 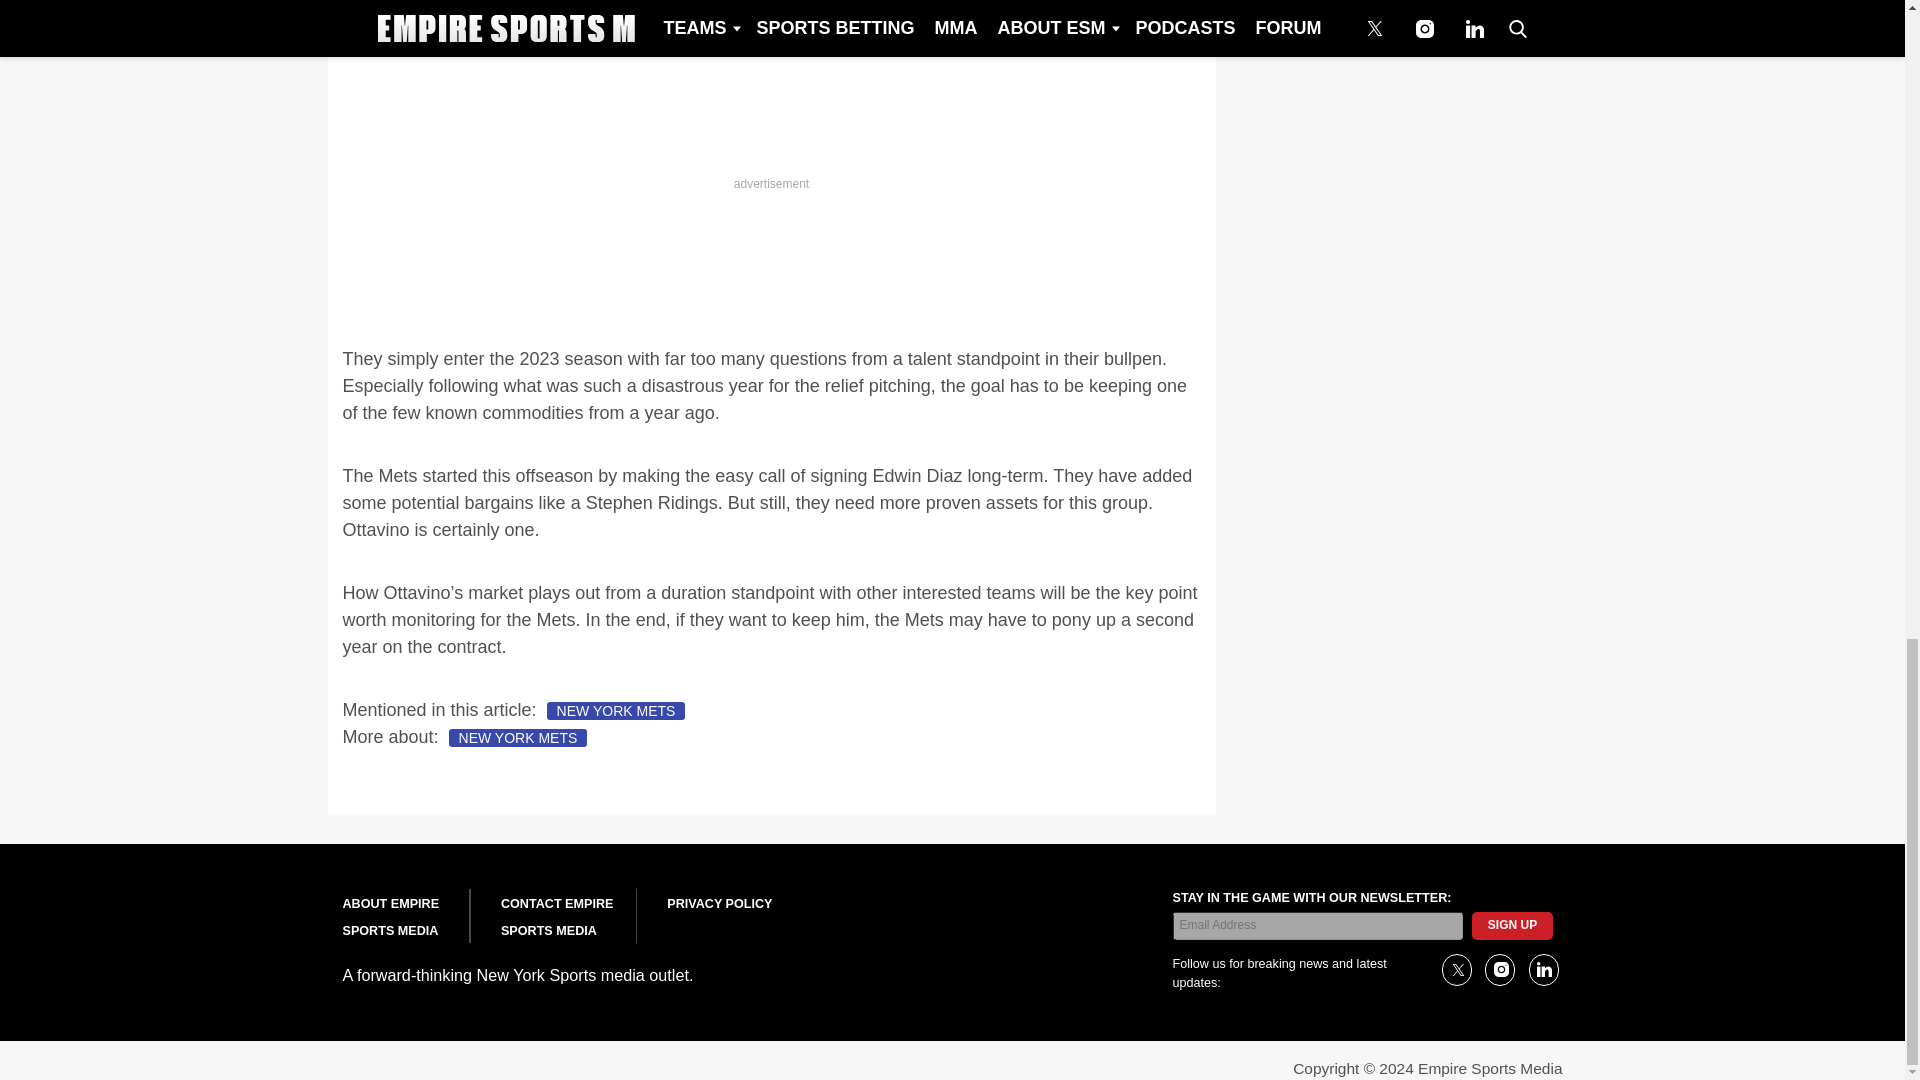 I want to click on Connect with us on LinkedIn, so click(x=1542, y=970).